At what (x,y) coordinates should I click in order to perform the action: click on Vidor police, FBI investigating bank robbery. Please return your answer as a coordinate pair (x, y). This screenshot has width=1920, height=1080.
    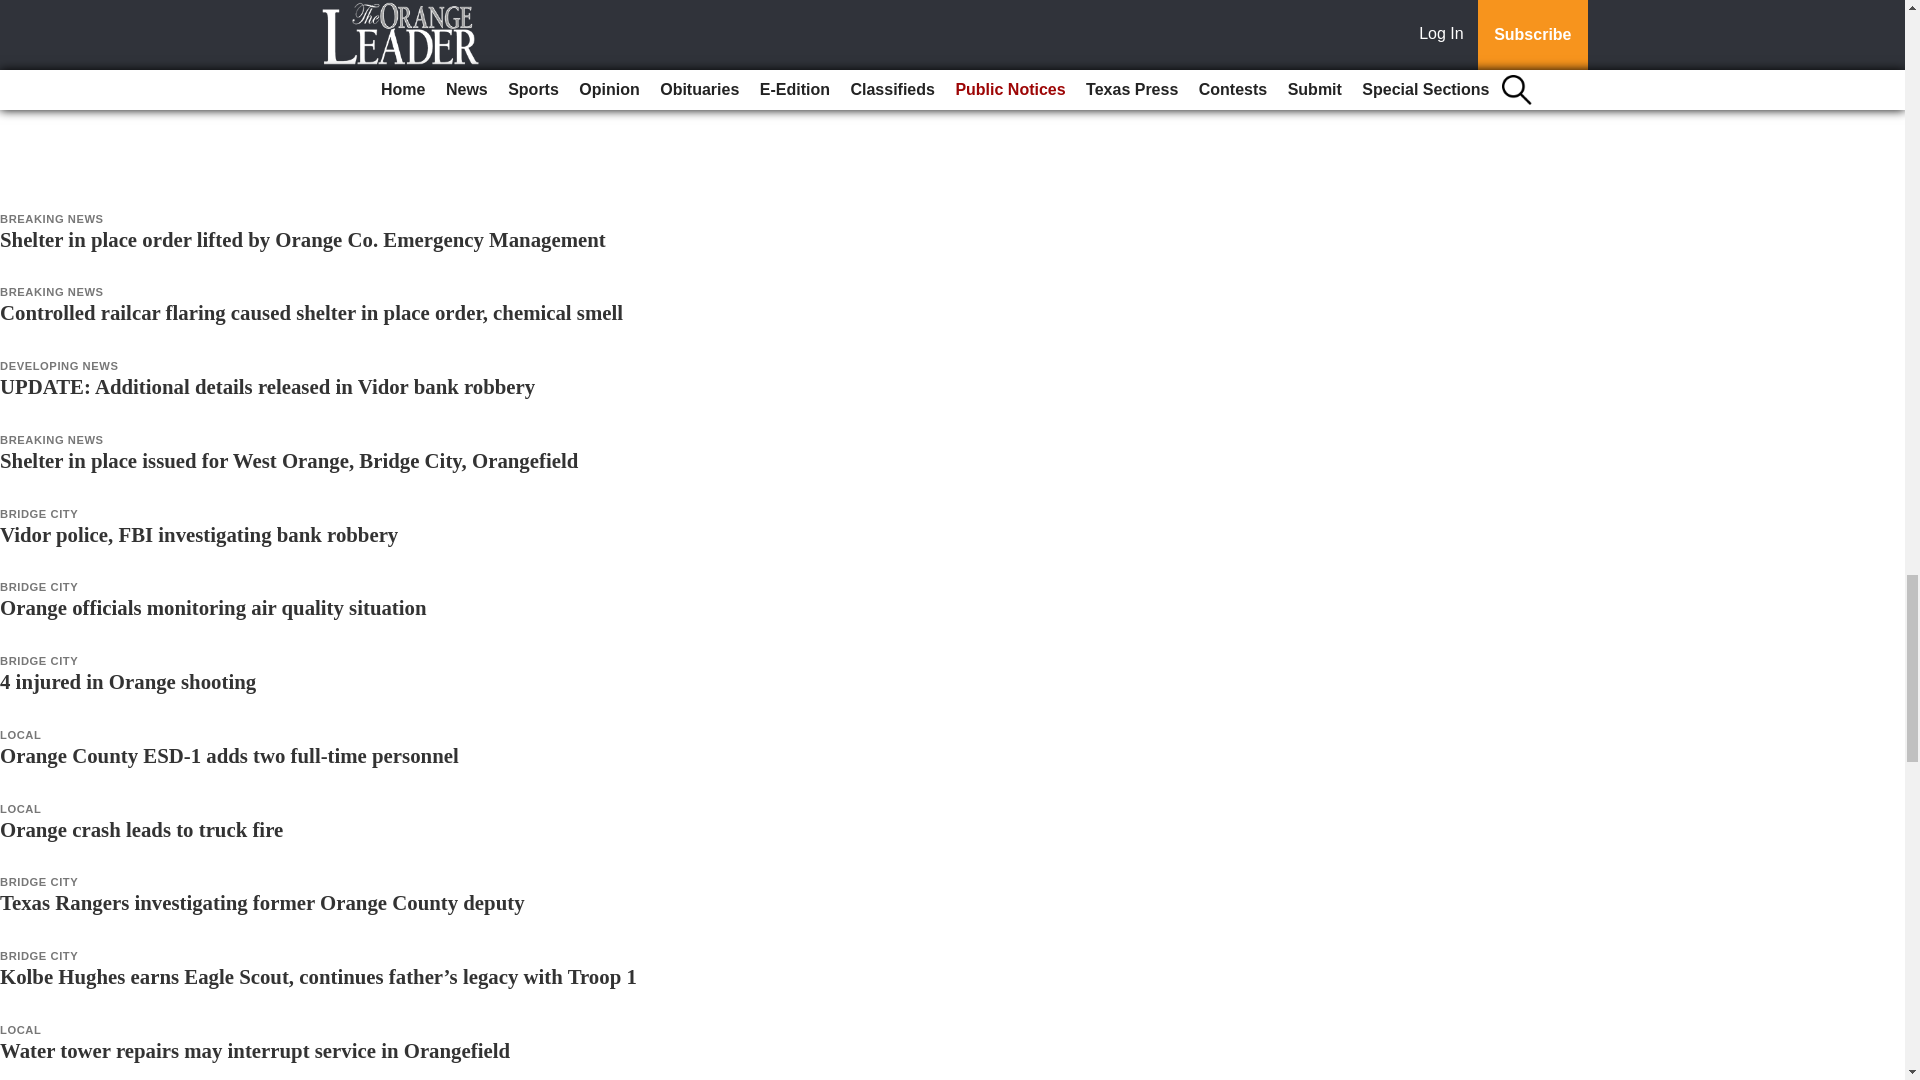
    Looking at the image, I should click on (198, 534).